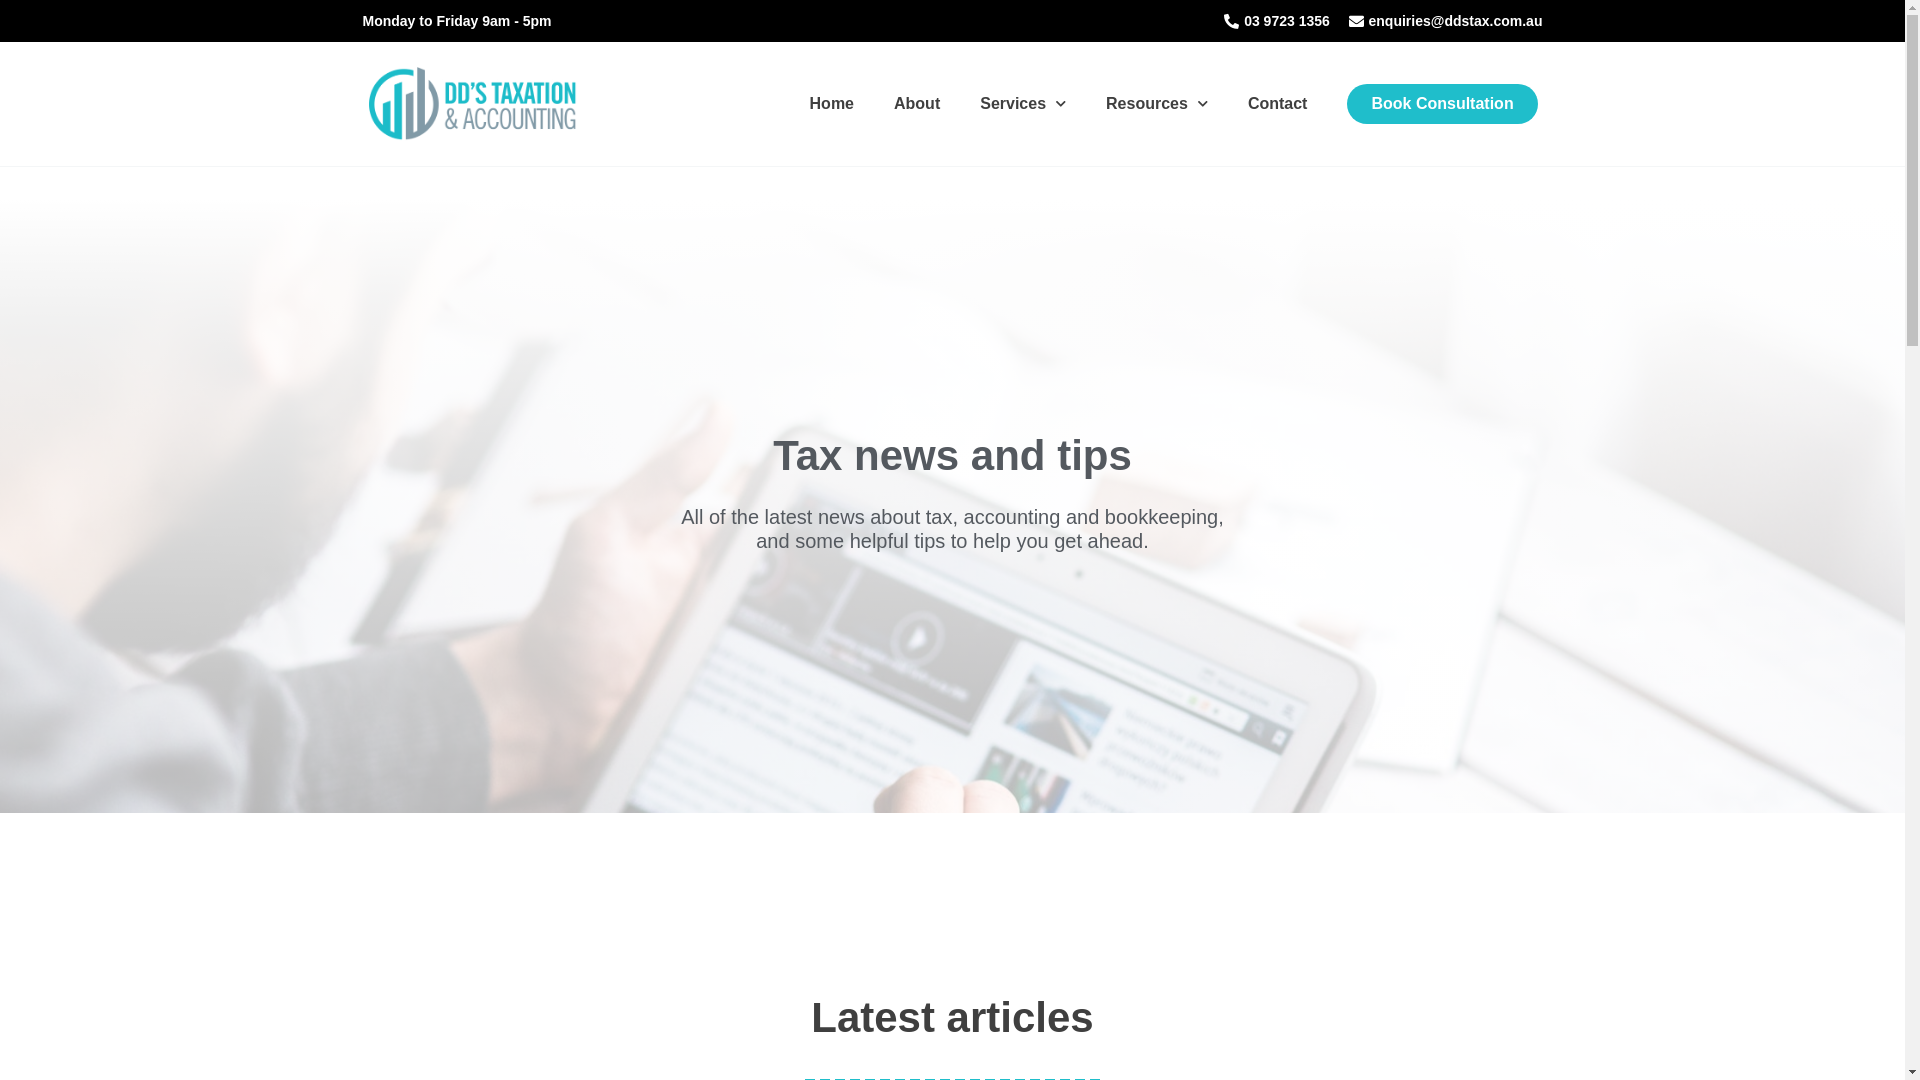  I want to click on enquiries@ddstax.com.au, so click(1444, 21).